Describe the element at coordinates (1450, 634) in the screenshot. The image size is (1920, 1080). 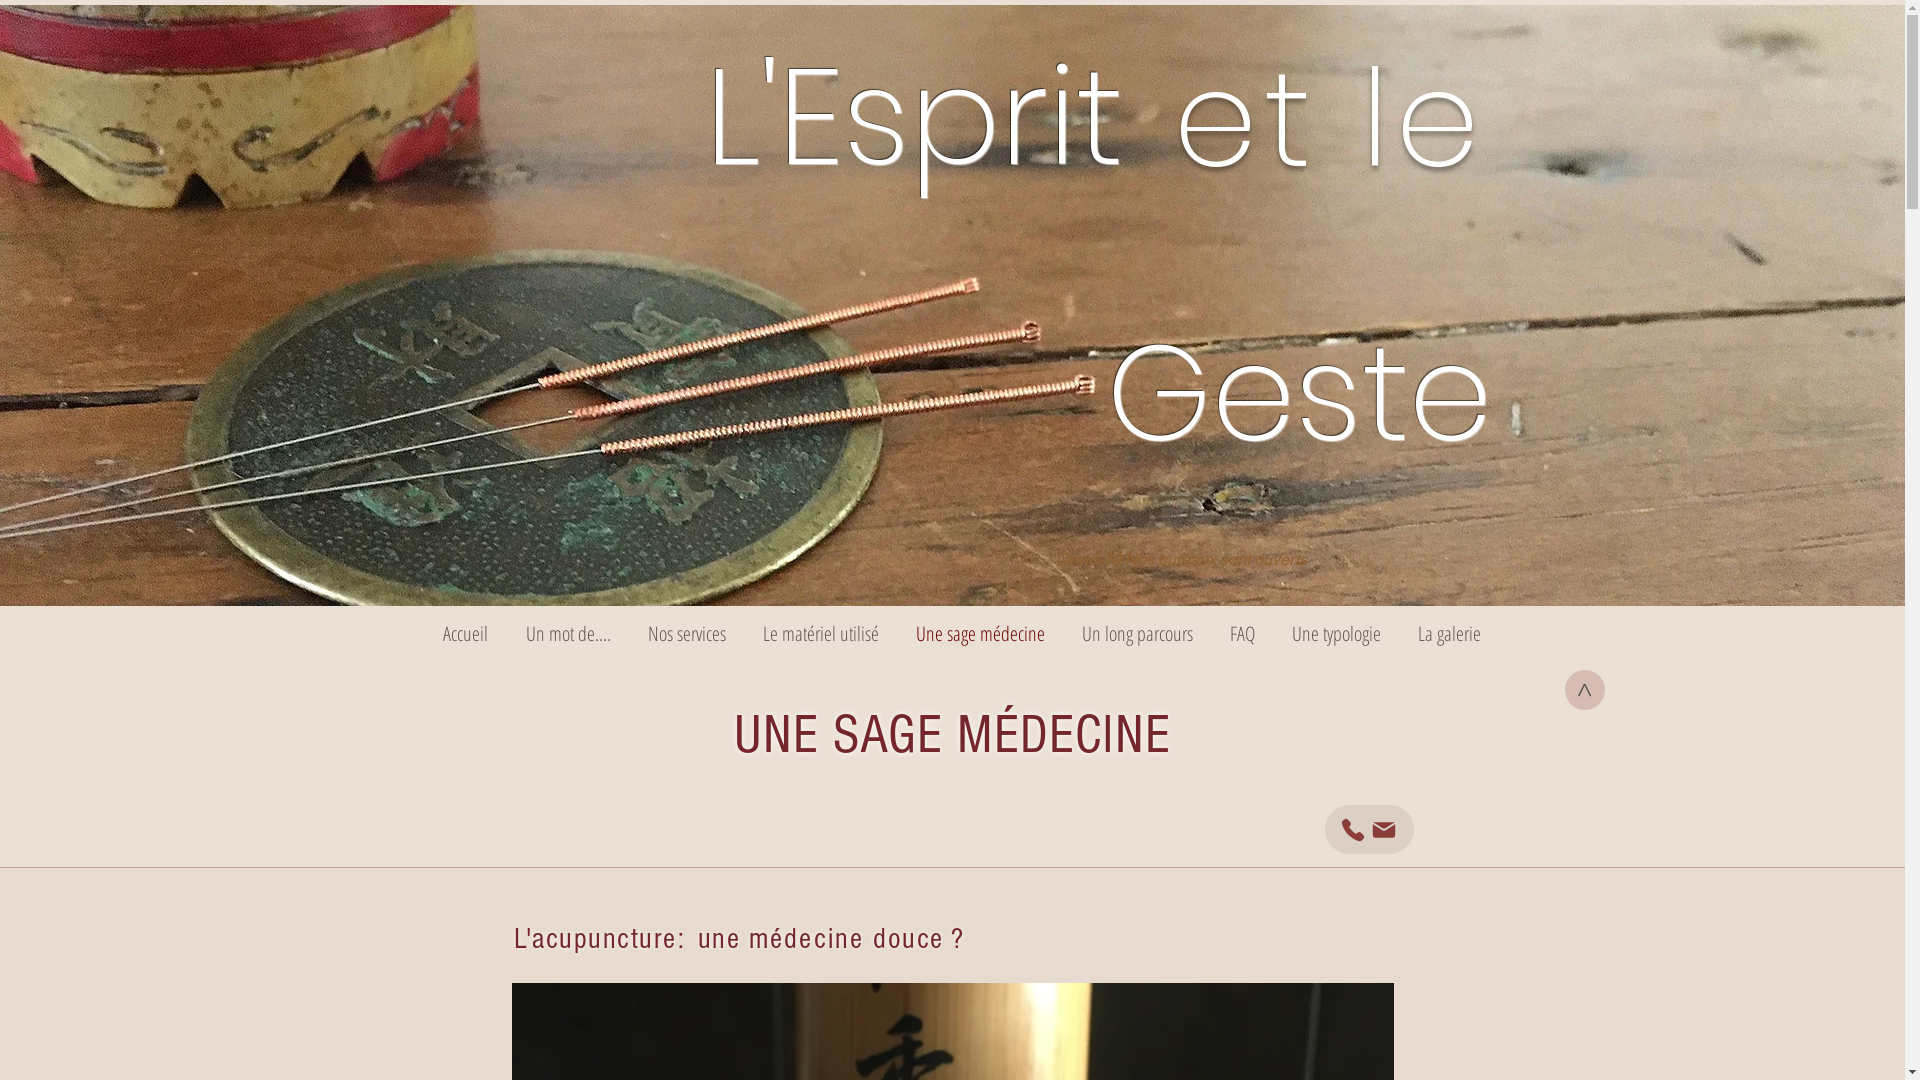
I see `La galerie` at that location.